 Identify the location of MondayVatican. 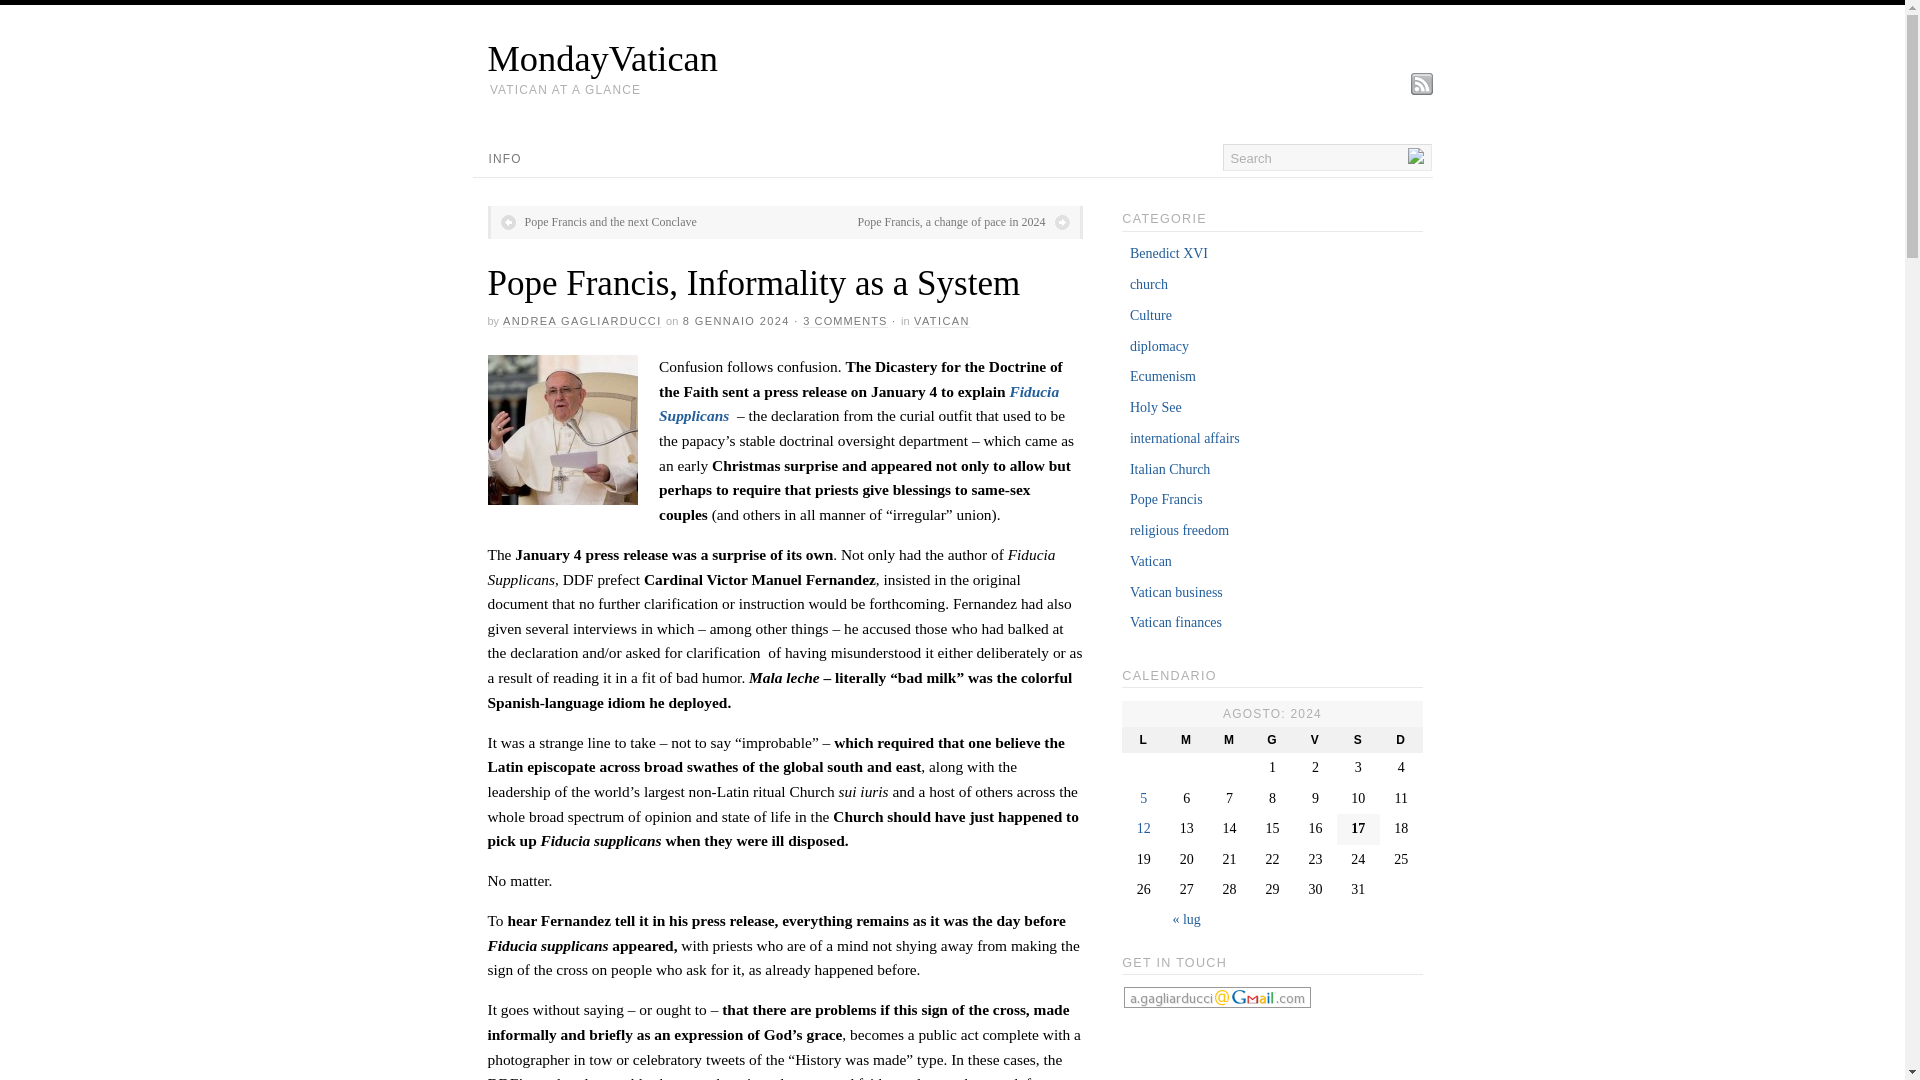
(960, 58).